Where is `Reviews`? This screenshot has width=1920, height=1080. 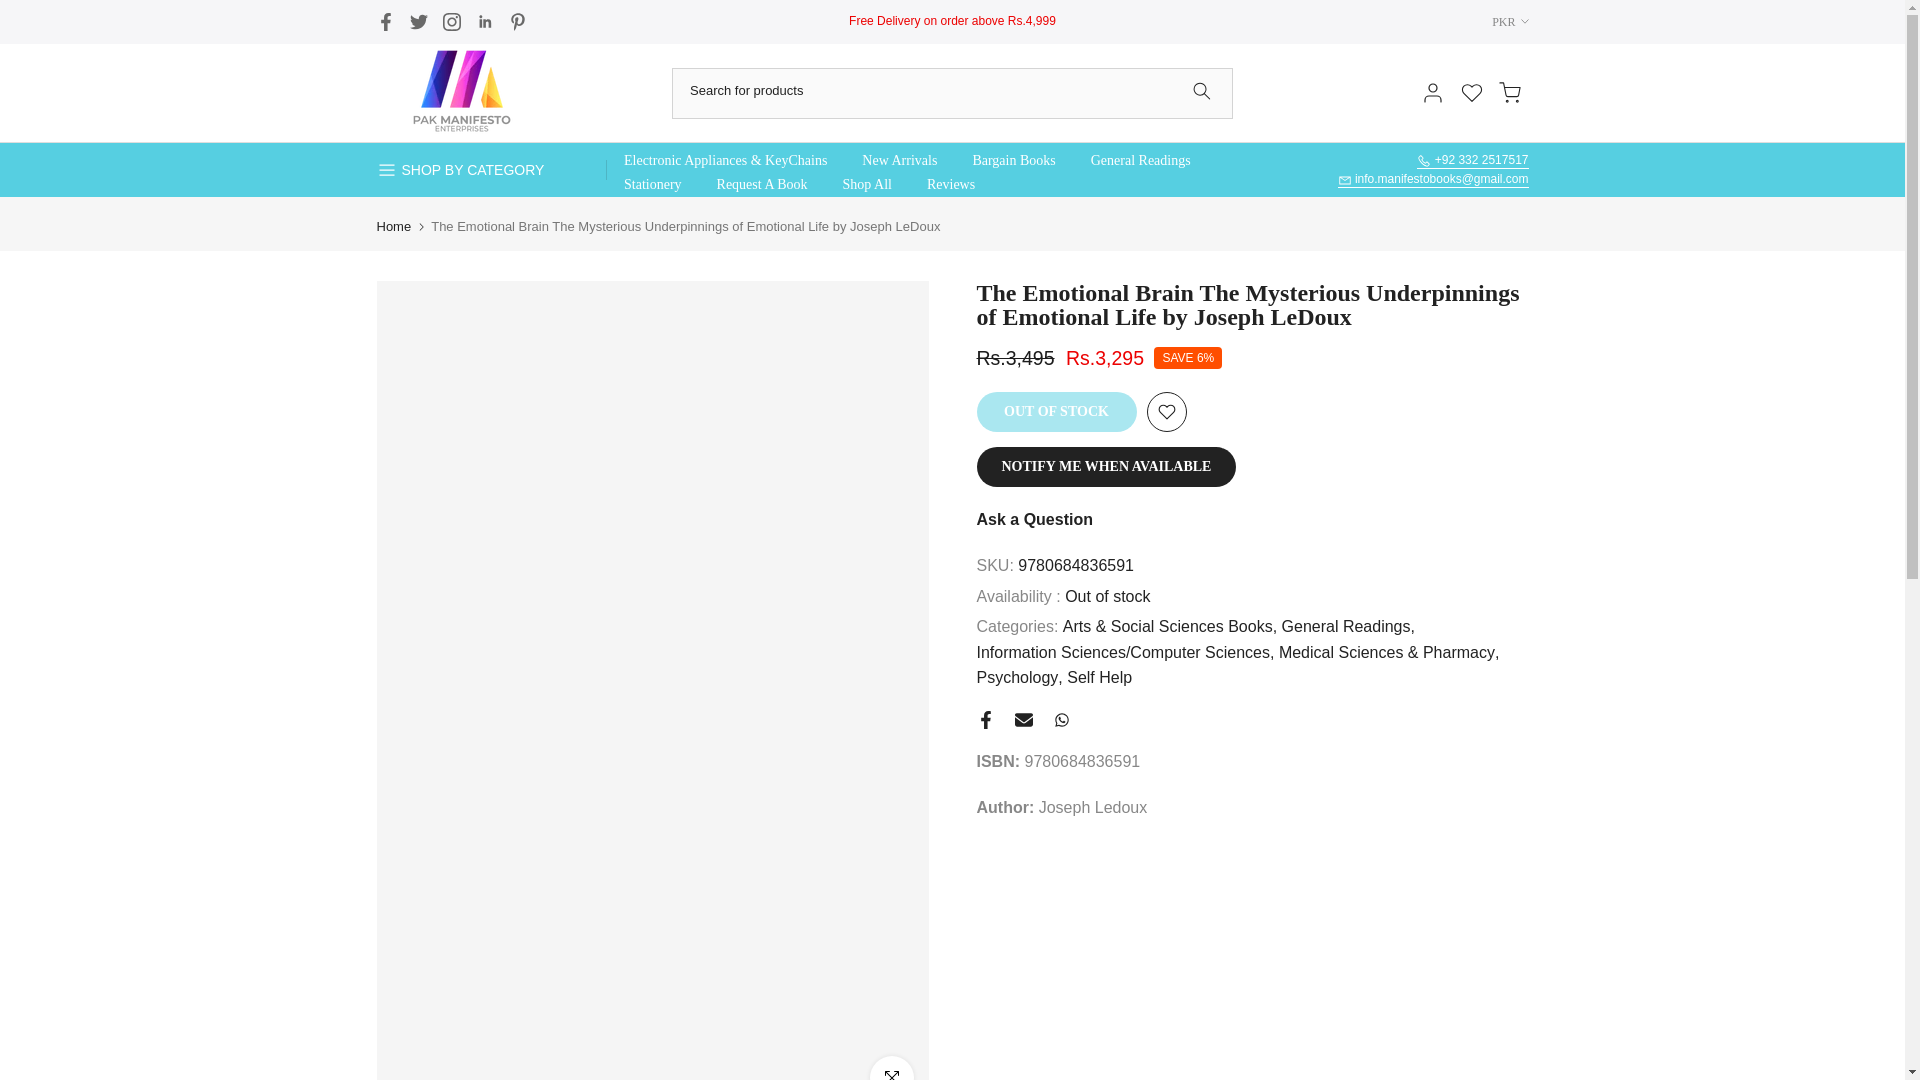 Reviews is located at coordinates (950, 184).